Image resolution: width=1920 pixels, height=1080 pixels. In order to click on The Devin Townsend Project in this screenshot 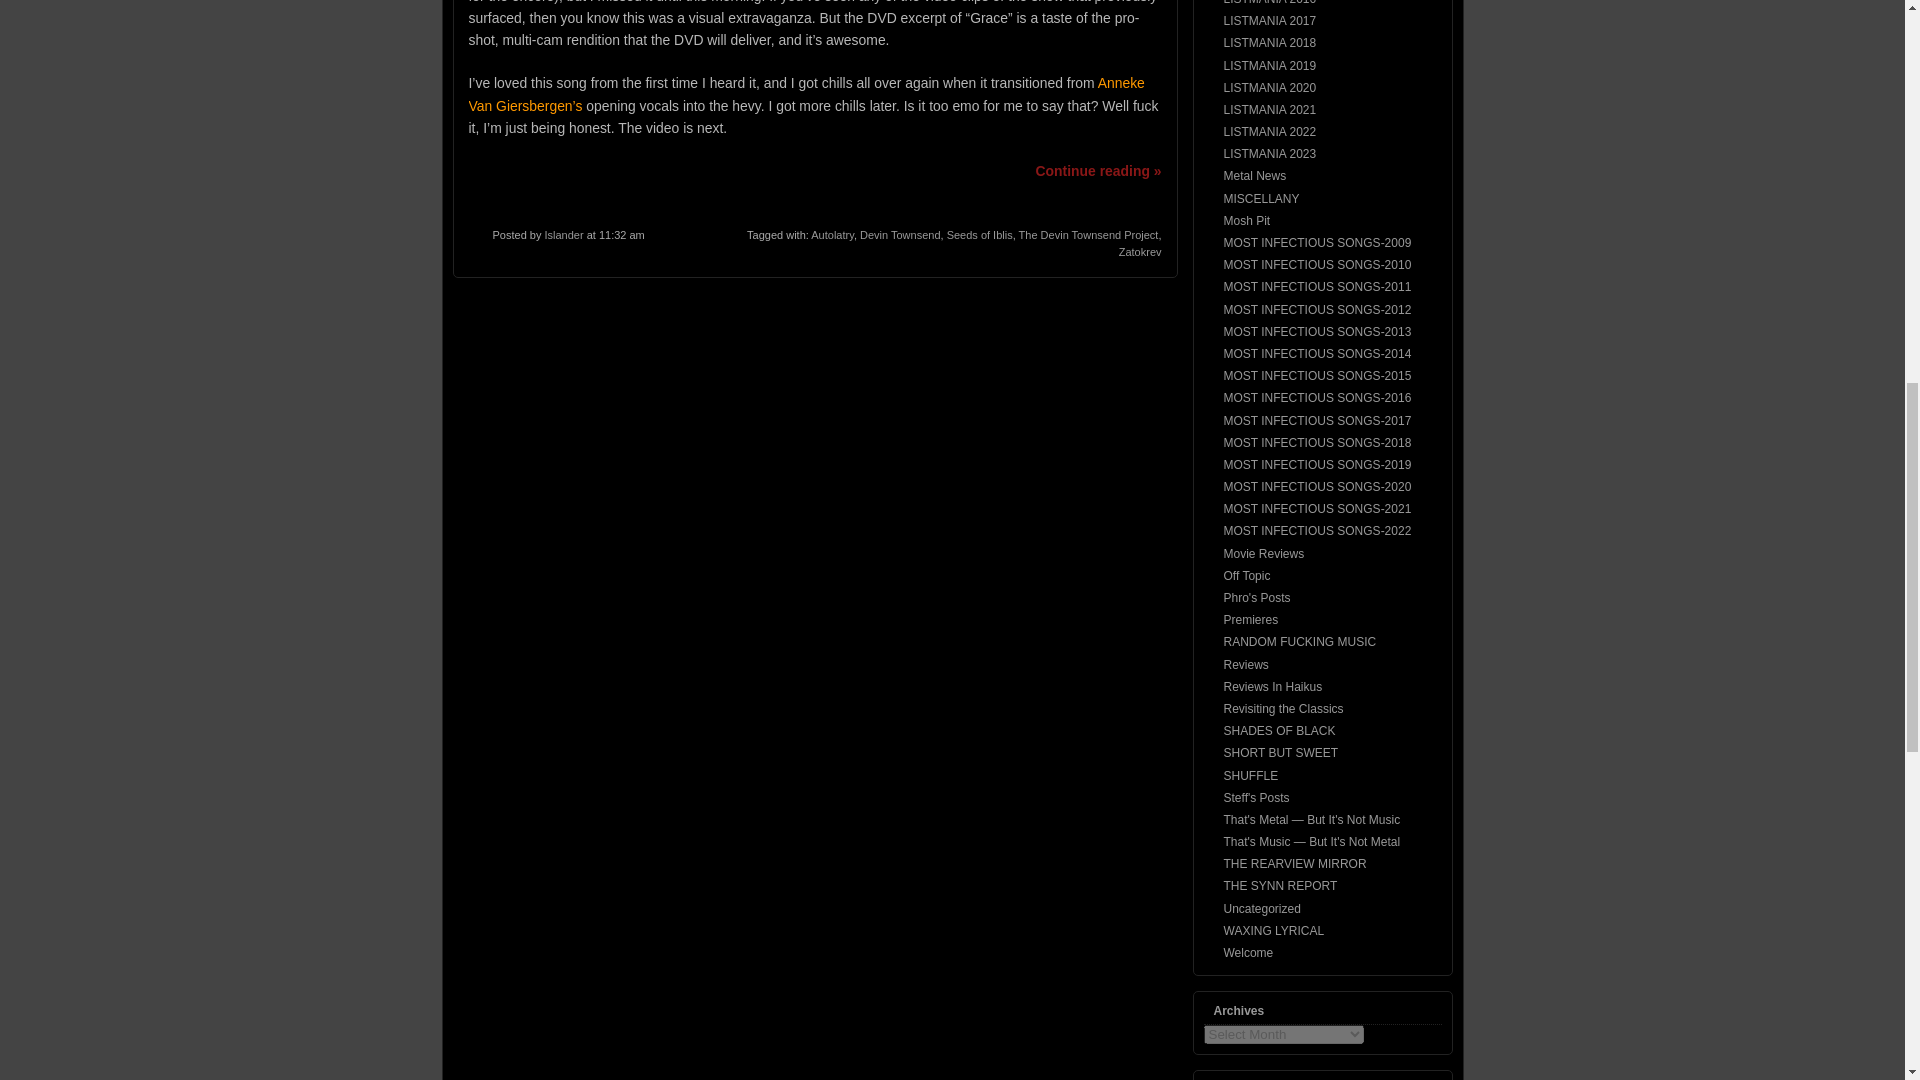, I will do `click(1089, 234)`.